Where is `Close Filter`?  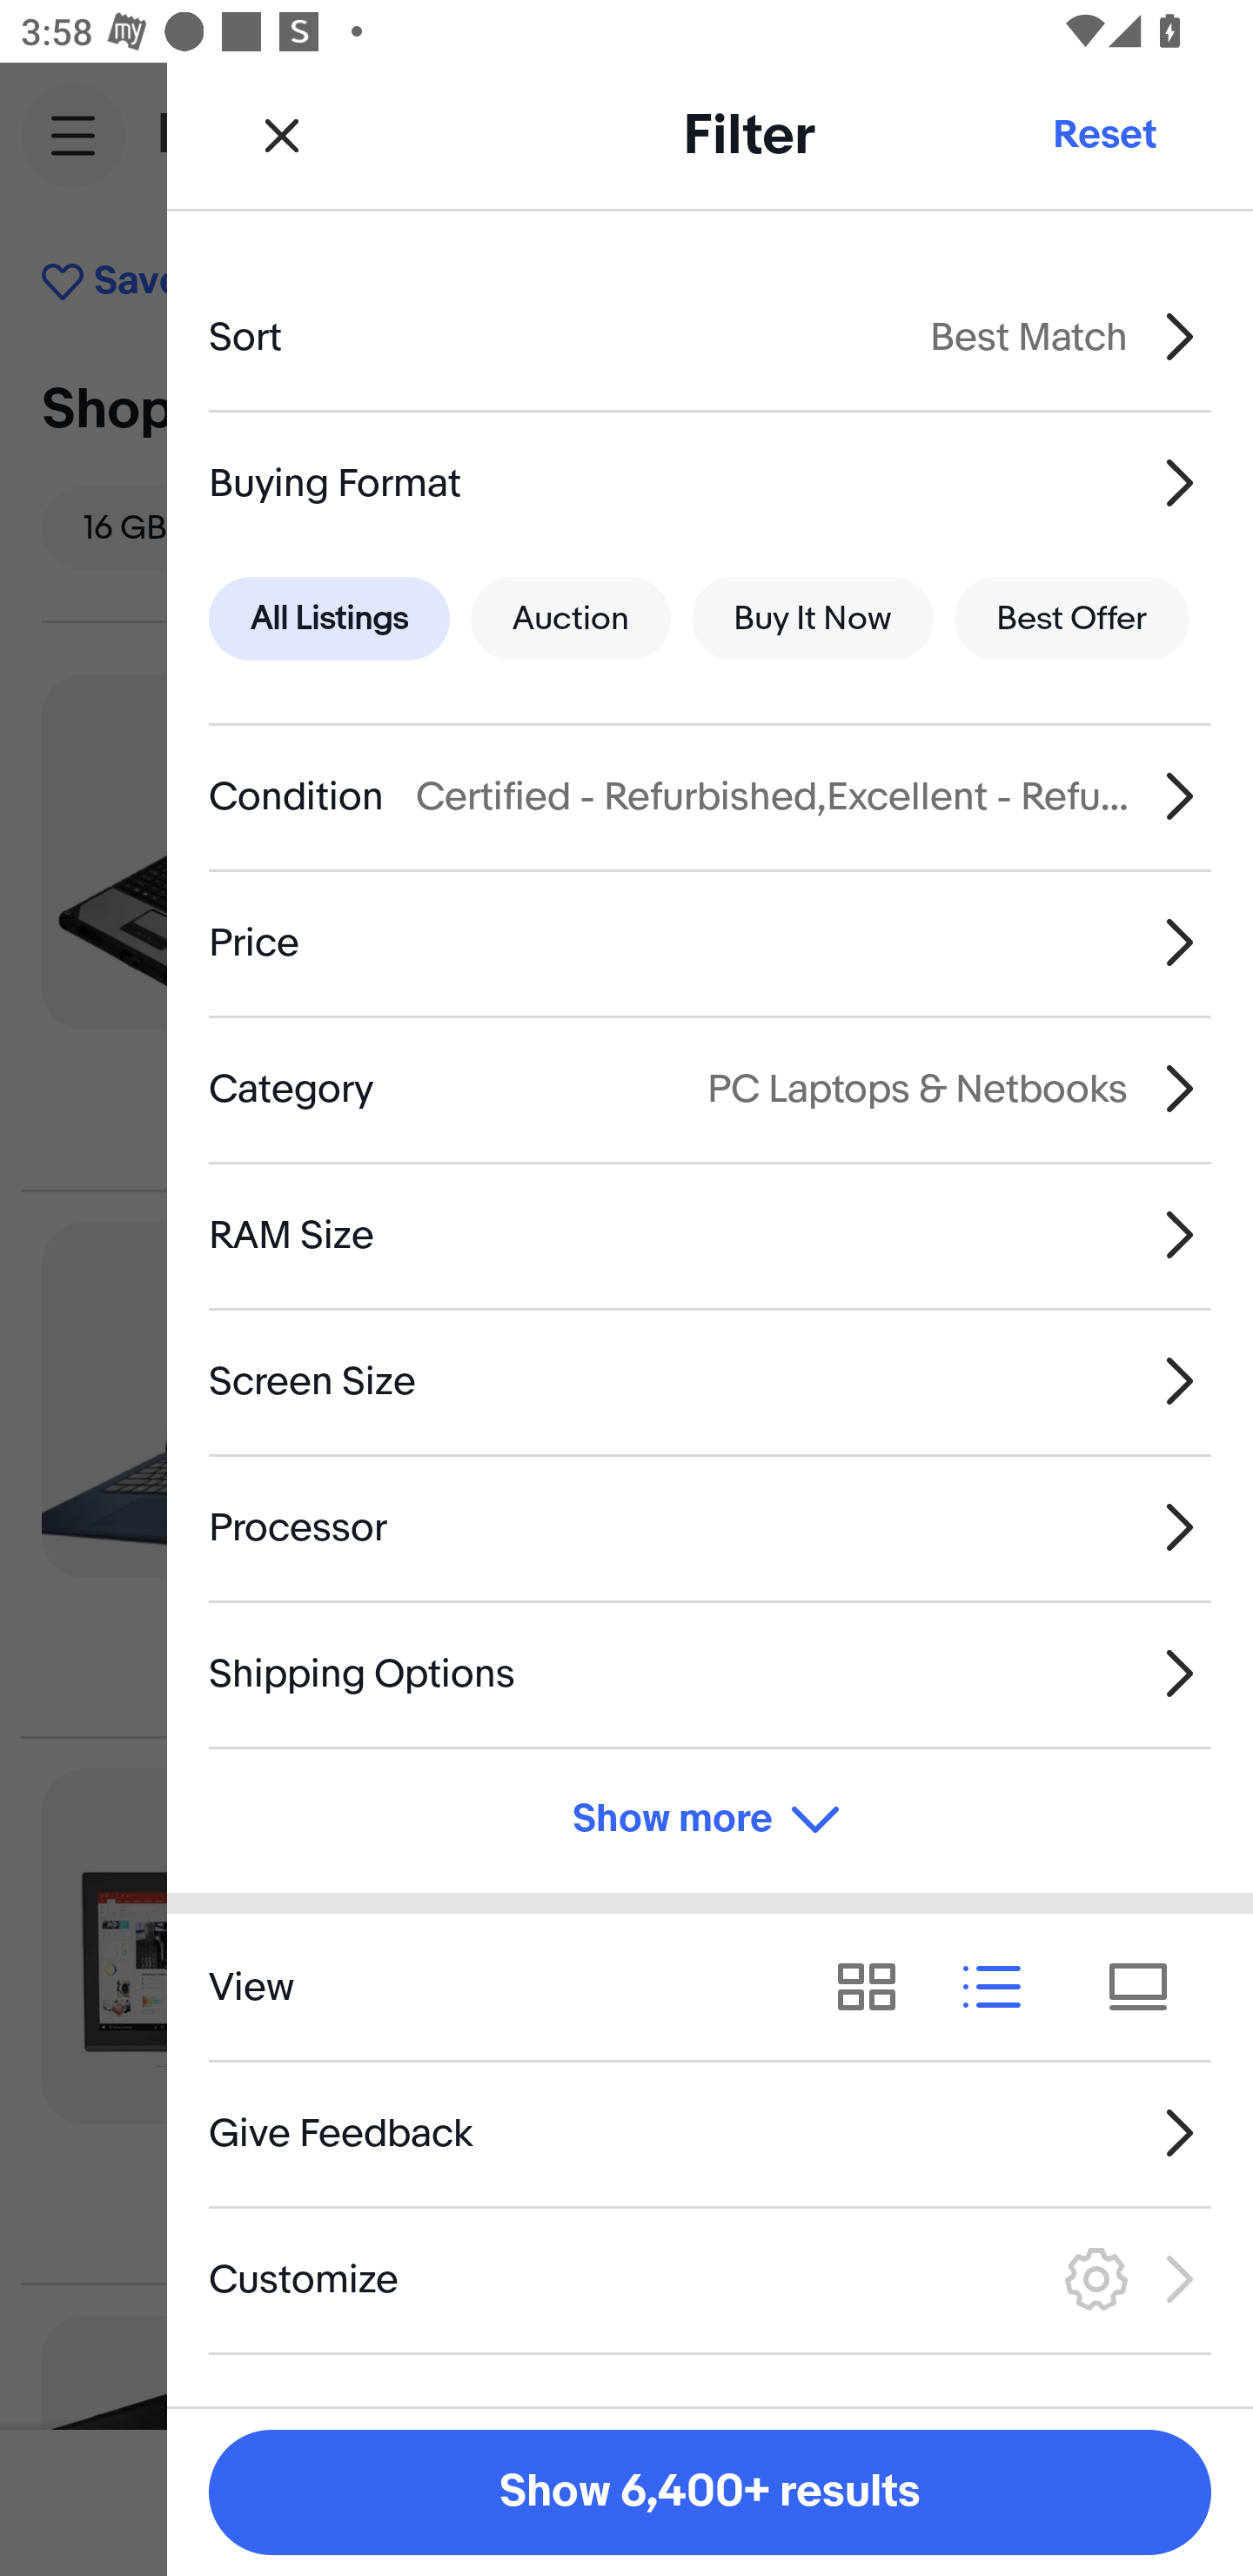
Close Filter is located at coordinates (282, 134).